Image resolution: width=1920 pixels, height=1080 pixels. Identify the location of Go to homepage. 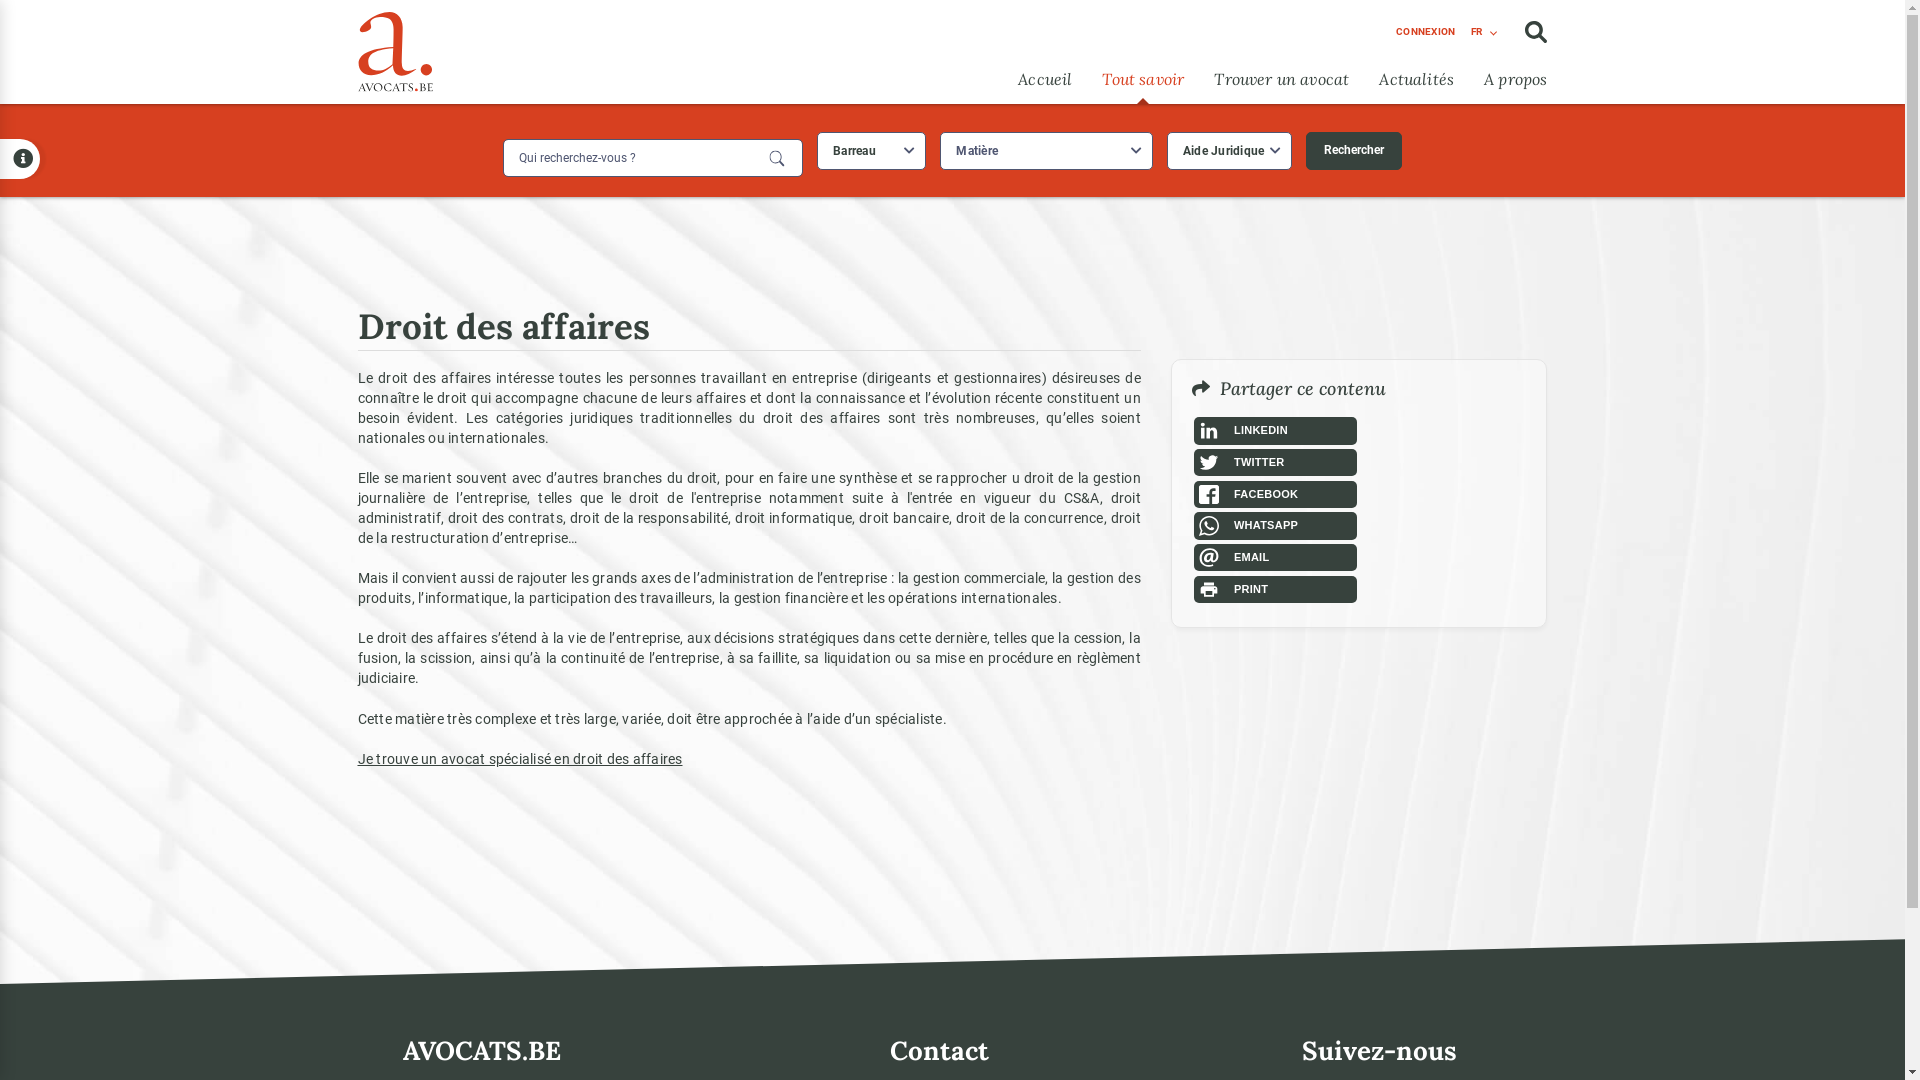
(396, 47).